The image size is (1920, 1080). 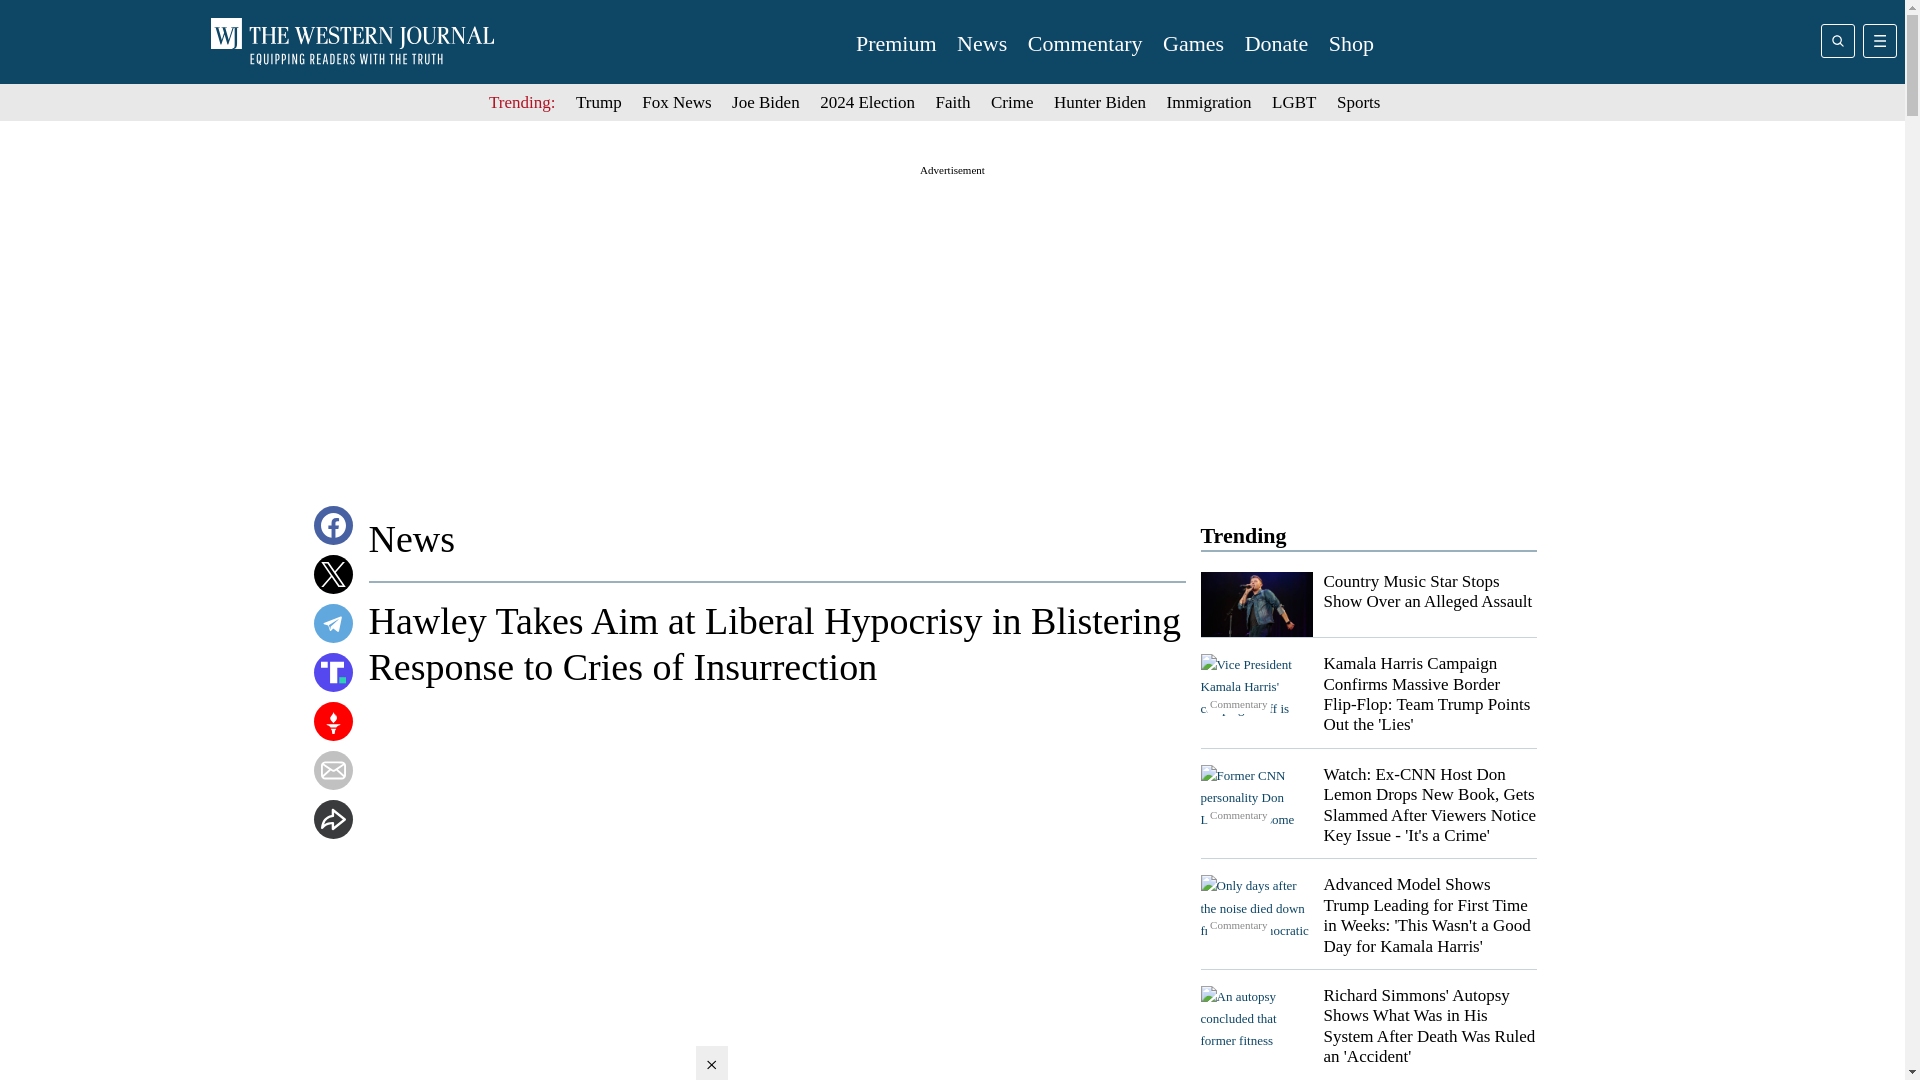 What do you see at coordinates (1428, 592) in the screenshot?
I see `Country Music Star Stops Show Over an Alleged Assault` at bounding box center [1428, 592].